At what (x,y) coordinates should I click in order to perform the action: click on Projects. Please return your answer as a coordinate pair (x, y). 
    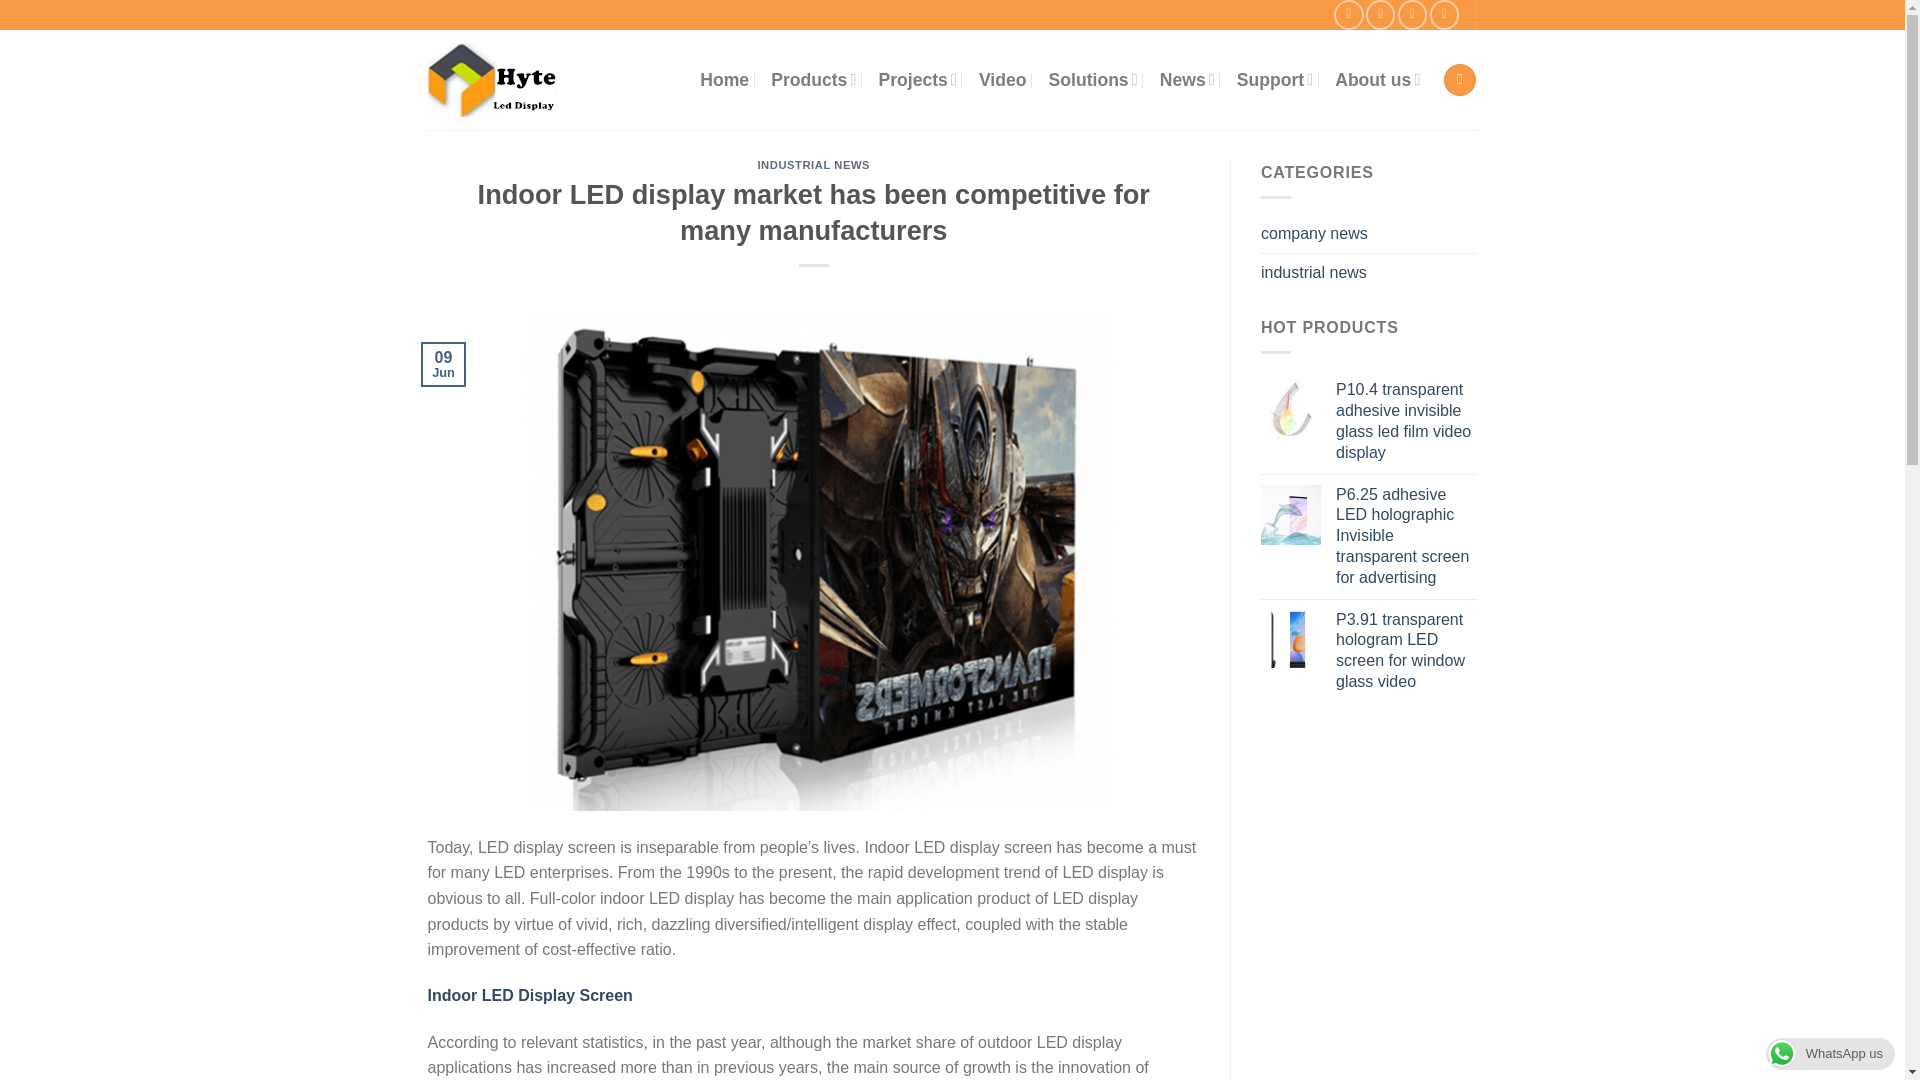
    Looking at the image, I should click on (916, 80).